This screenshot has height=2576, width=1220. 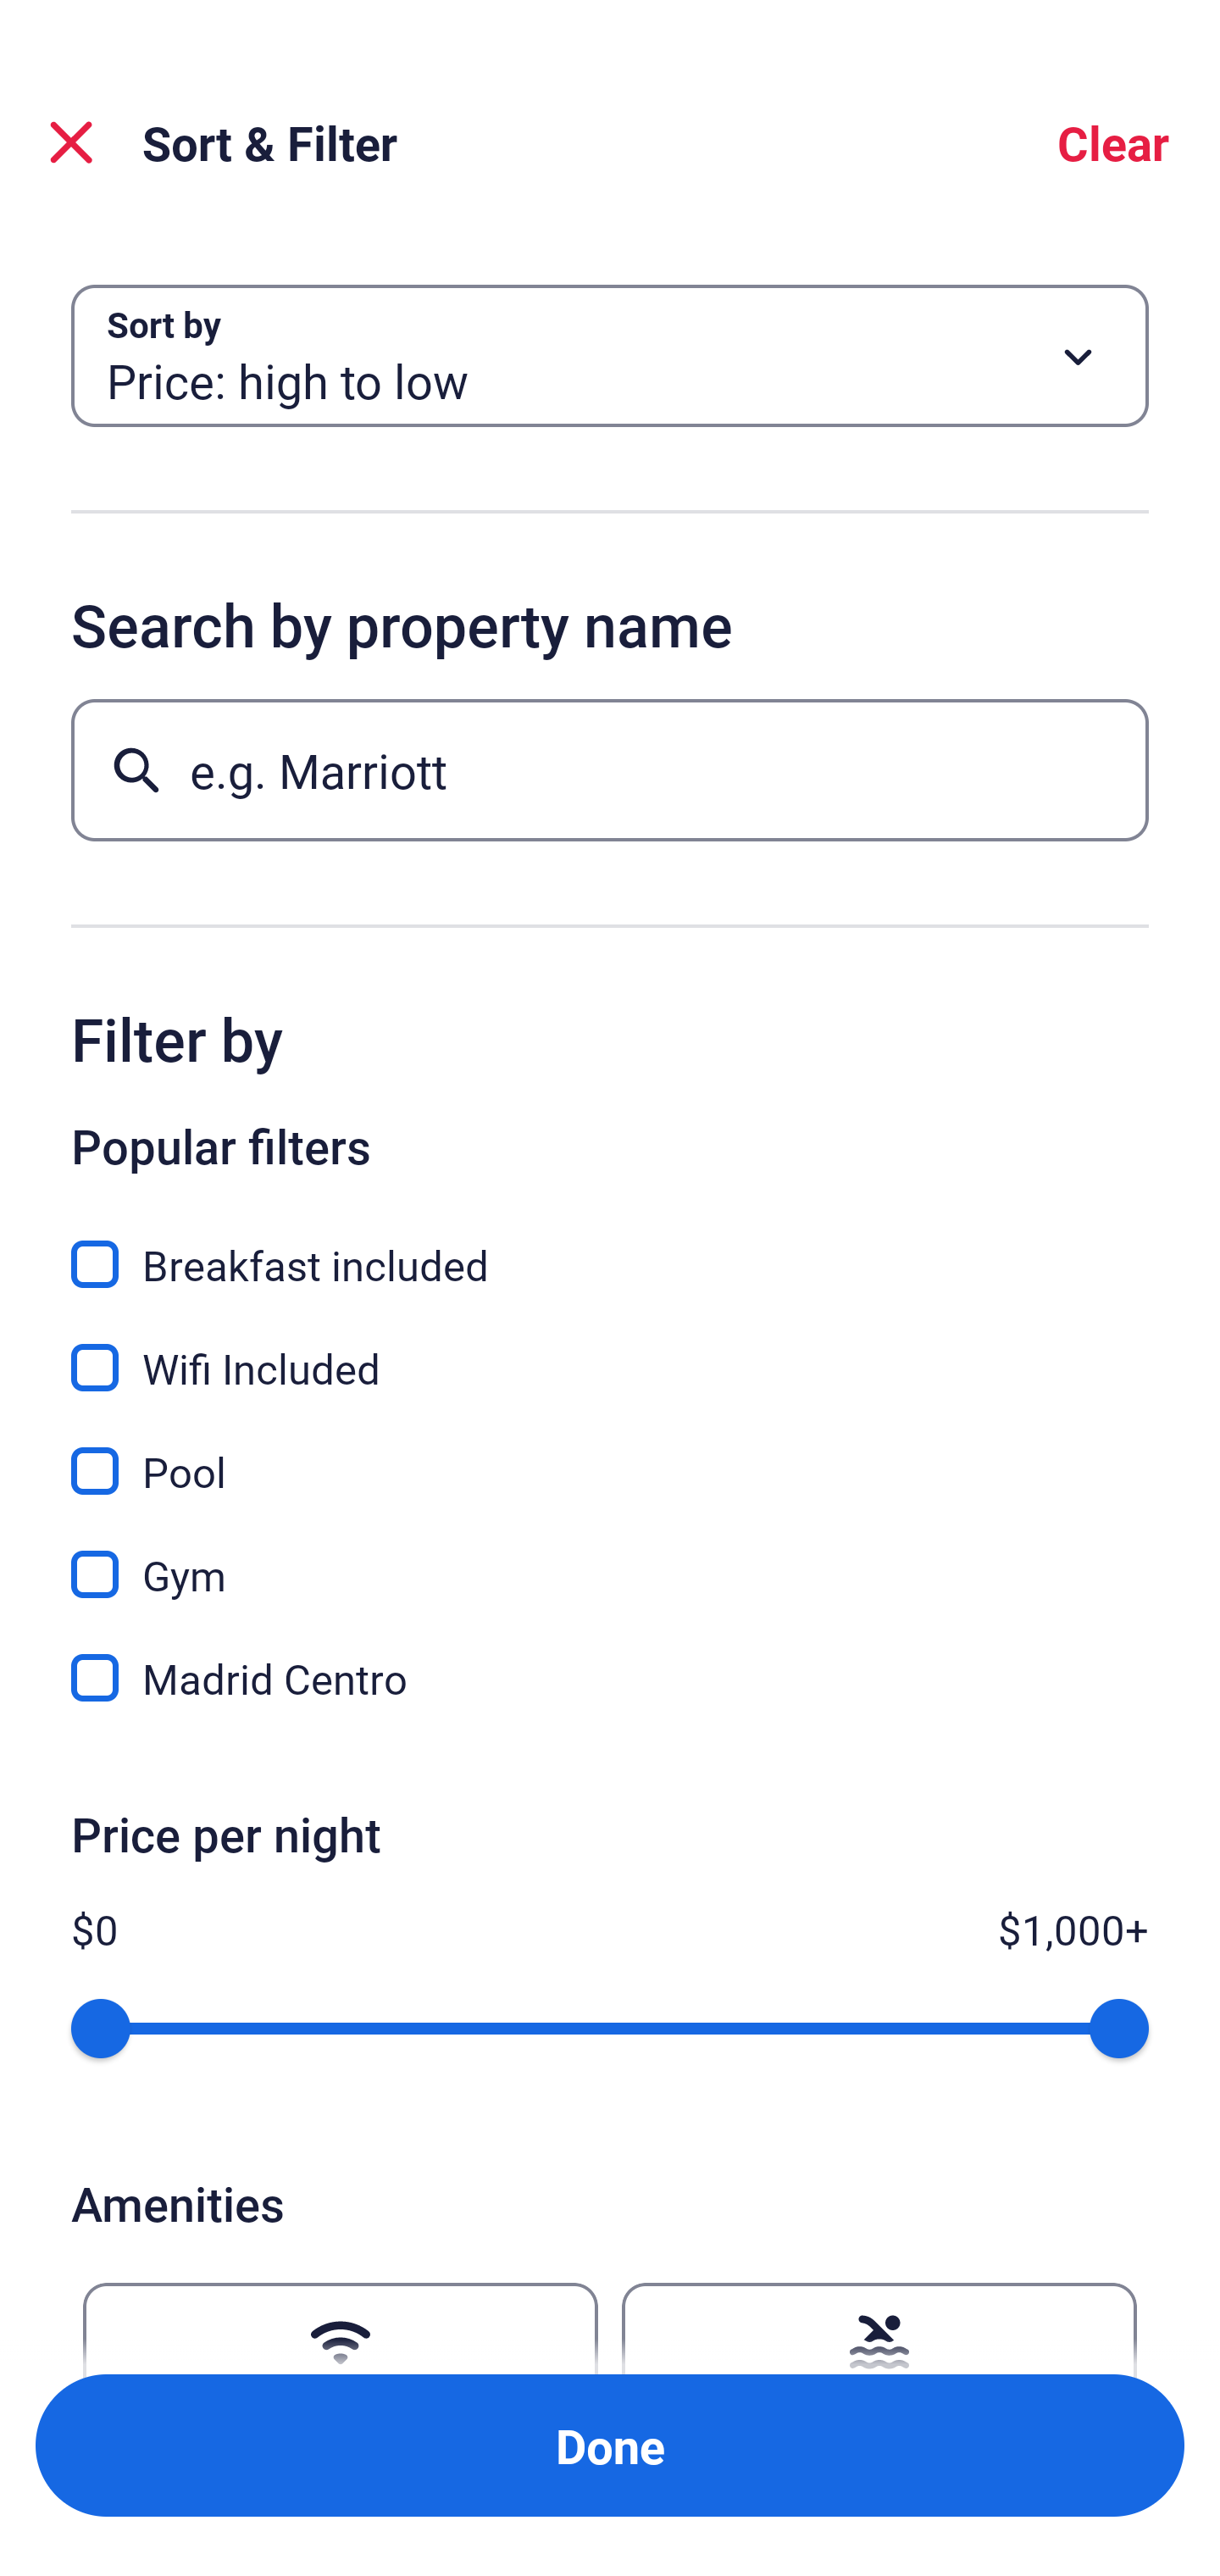 I want to click on Wifi Included, Wifi Included, so click(x=610, y=1349).